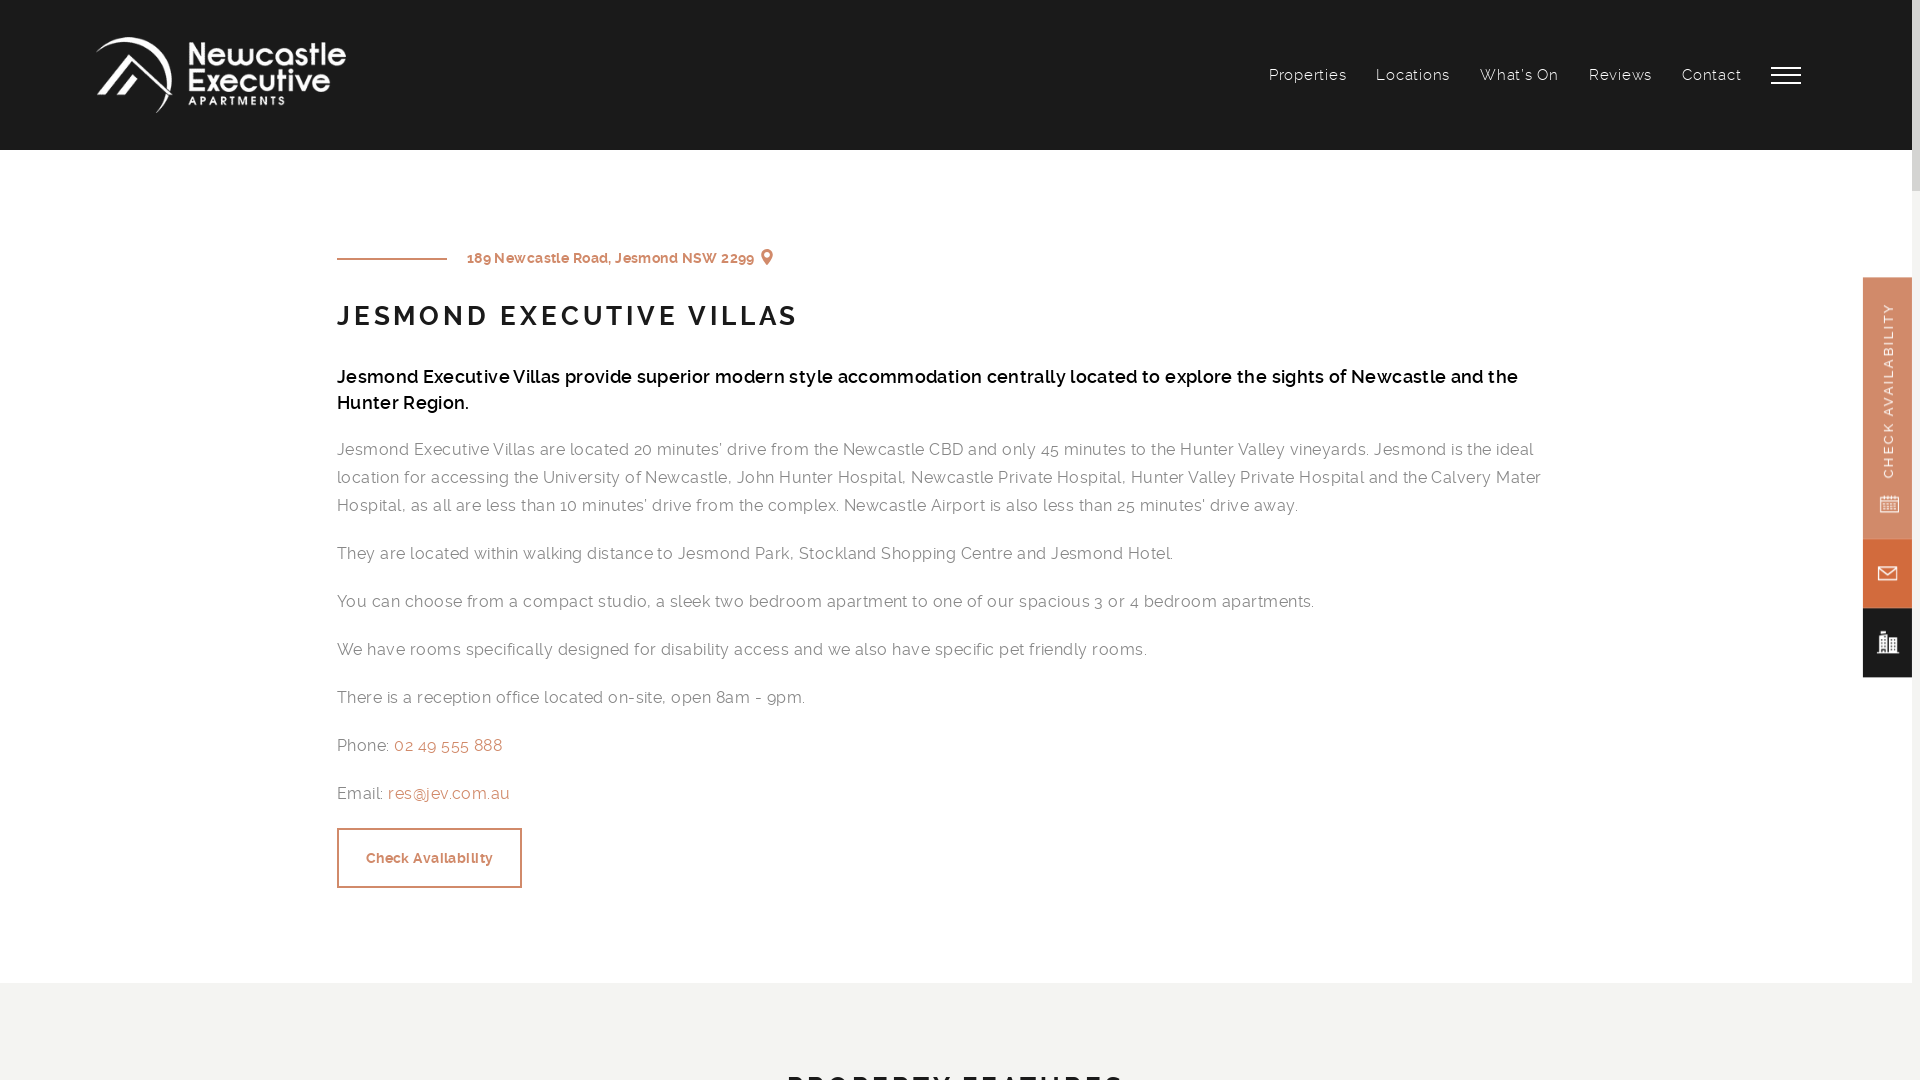 Image resolution: width=1920 pixels, height=1080 pixels. I want to click on 189 Newcastle Road, Jesmond NSW 2299, so click(767, 258).